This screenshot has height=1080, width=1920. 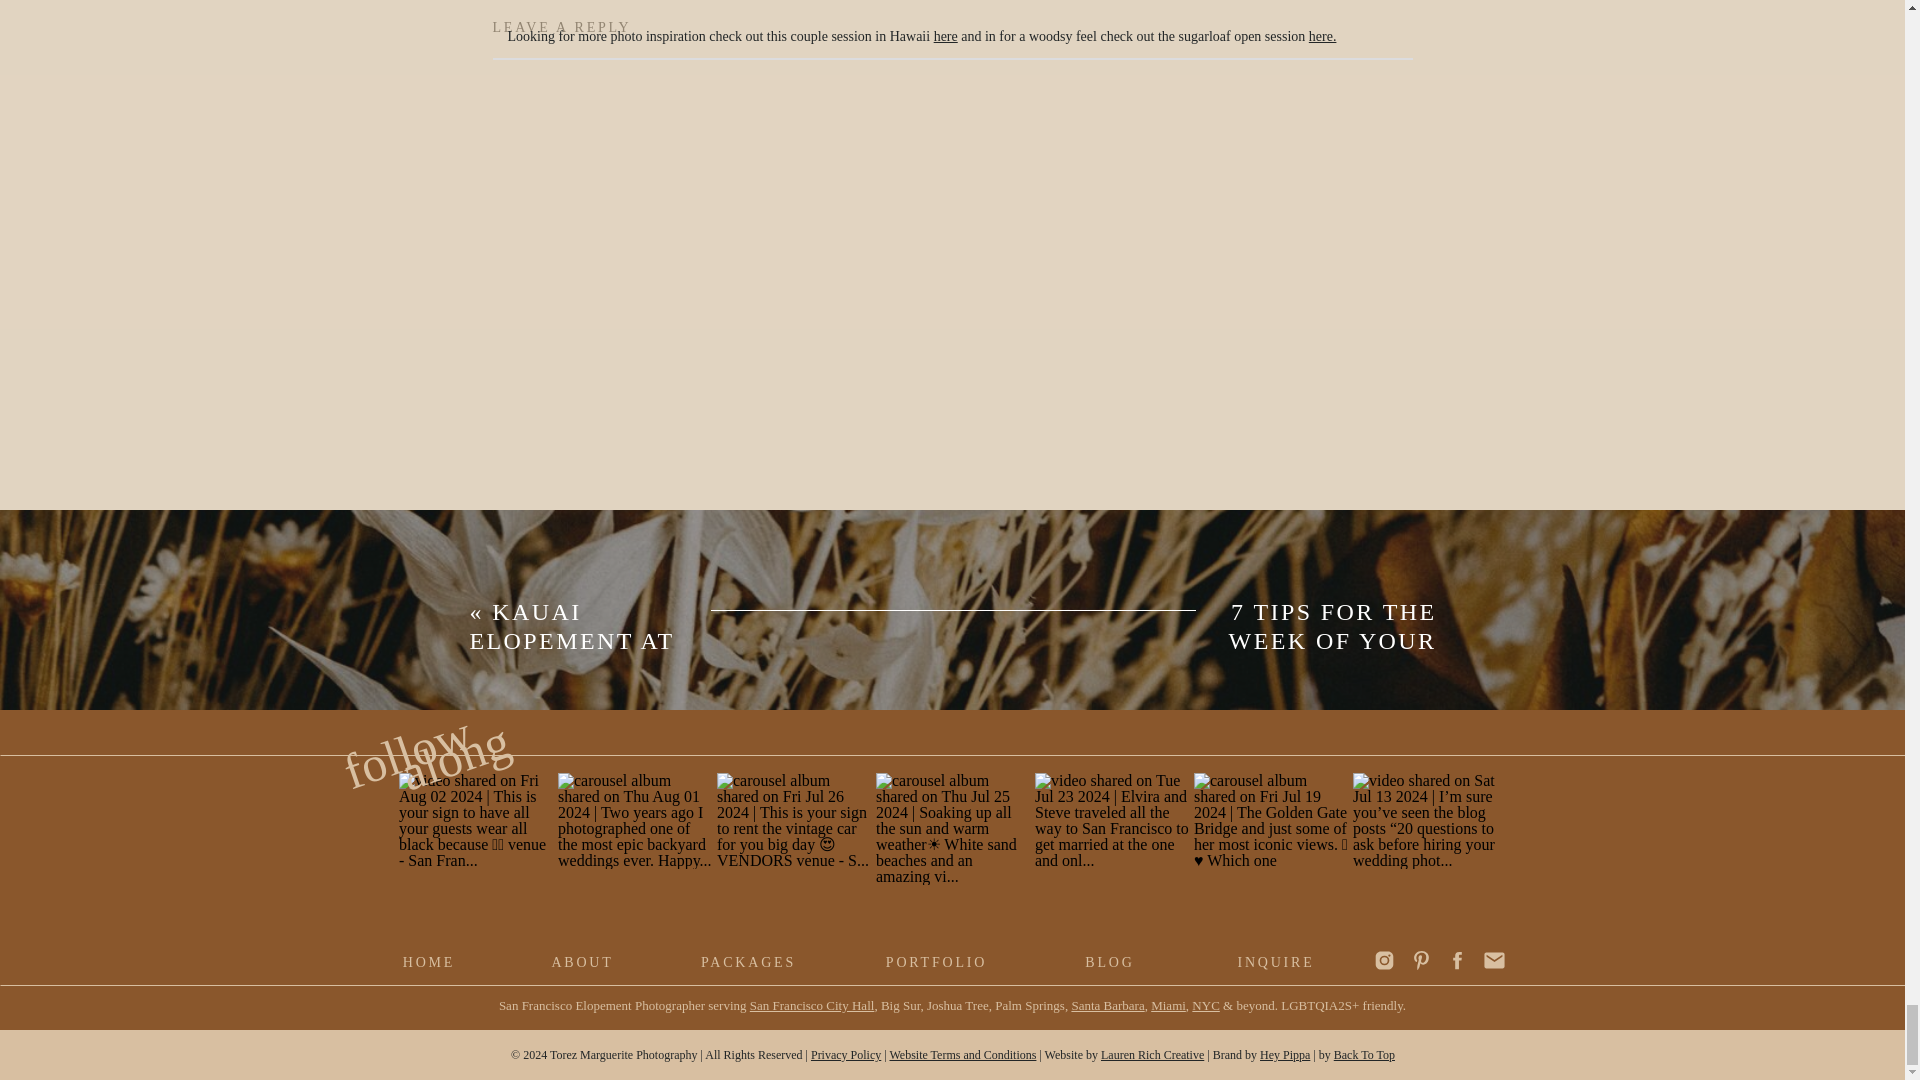 I want to click on PACKAGES, so click(x=748, y=962).